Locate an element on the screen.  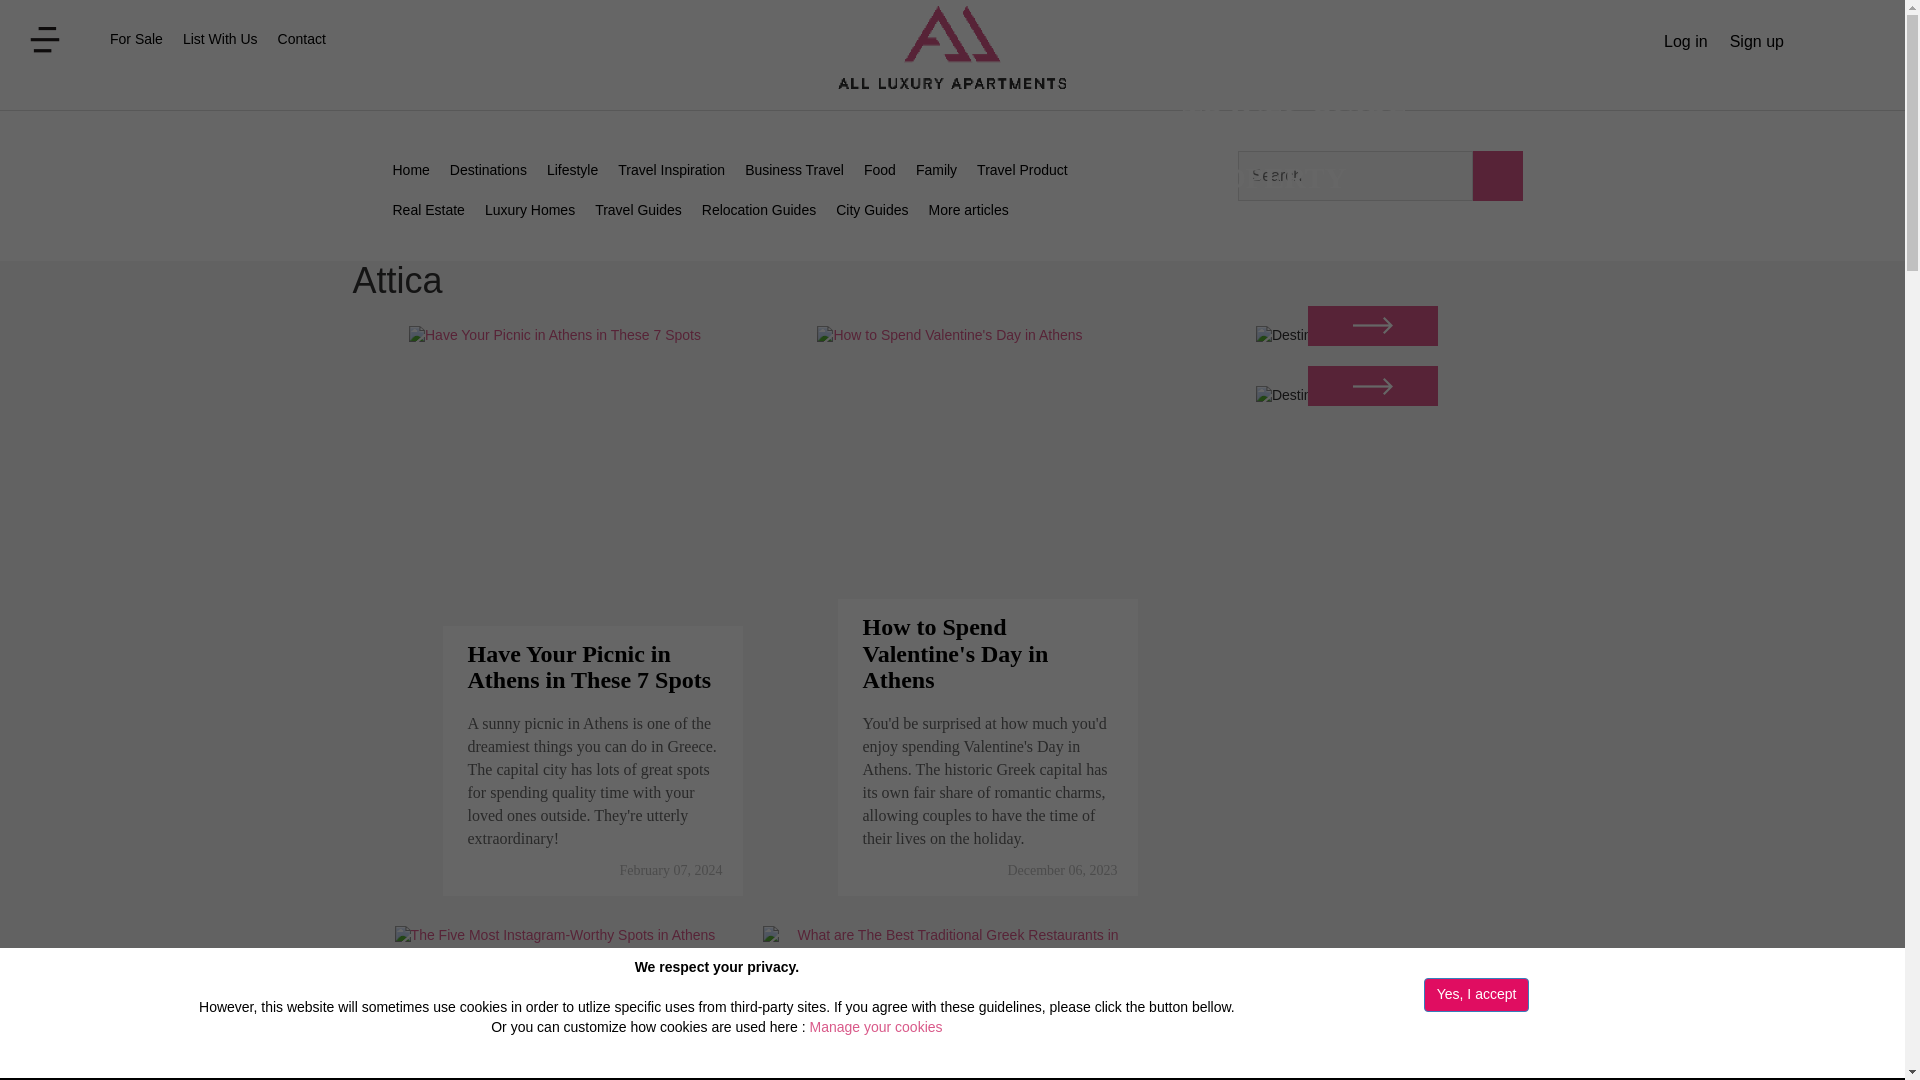
Luxury Homes is located at coordinates (530, 211).